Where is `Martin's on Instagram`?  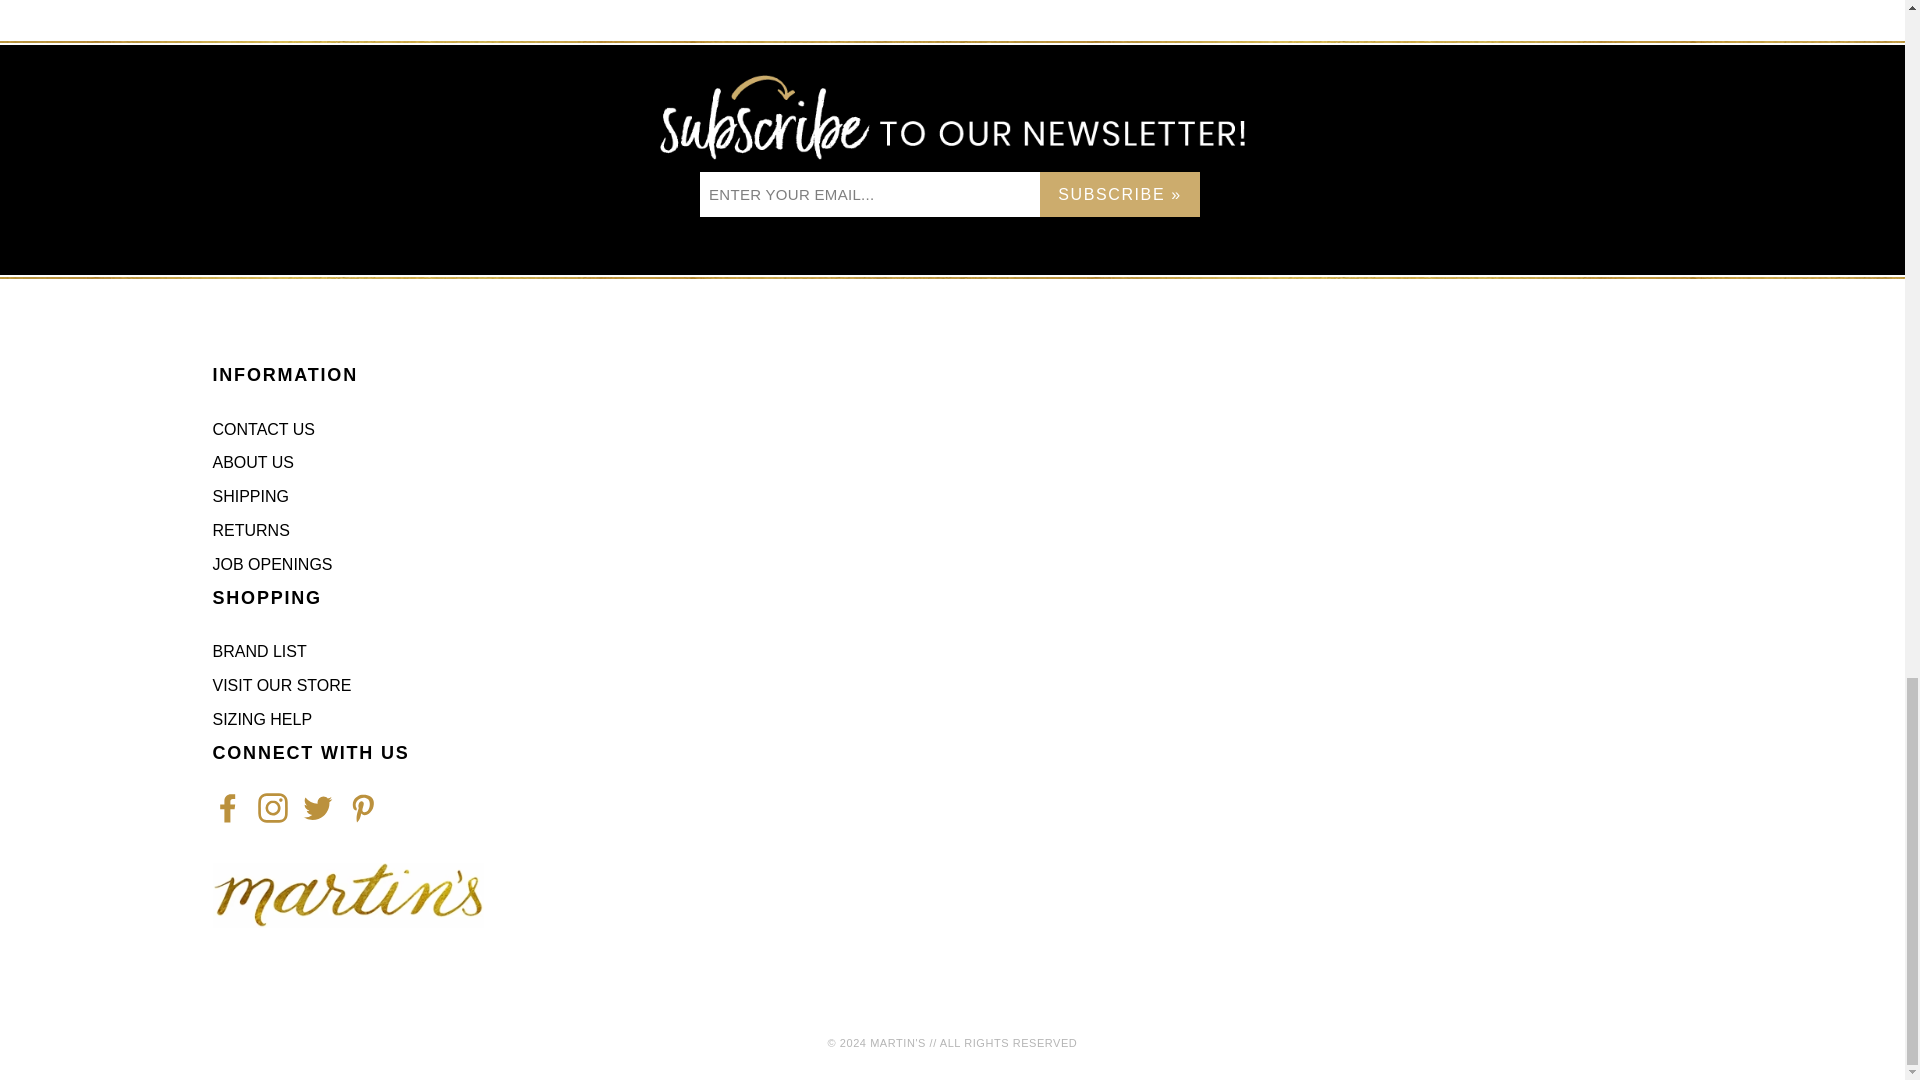
Martin's on Instagram is located at coordinates (272, 807).